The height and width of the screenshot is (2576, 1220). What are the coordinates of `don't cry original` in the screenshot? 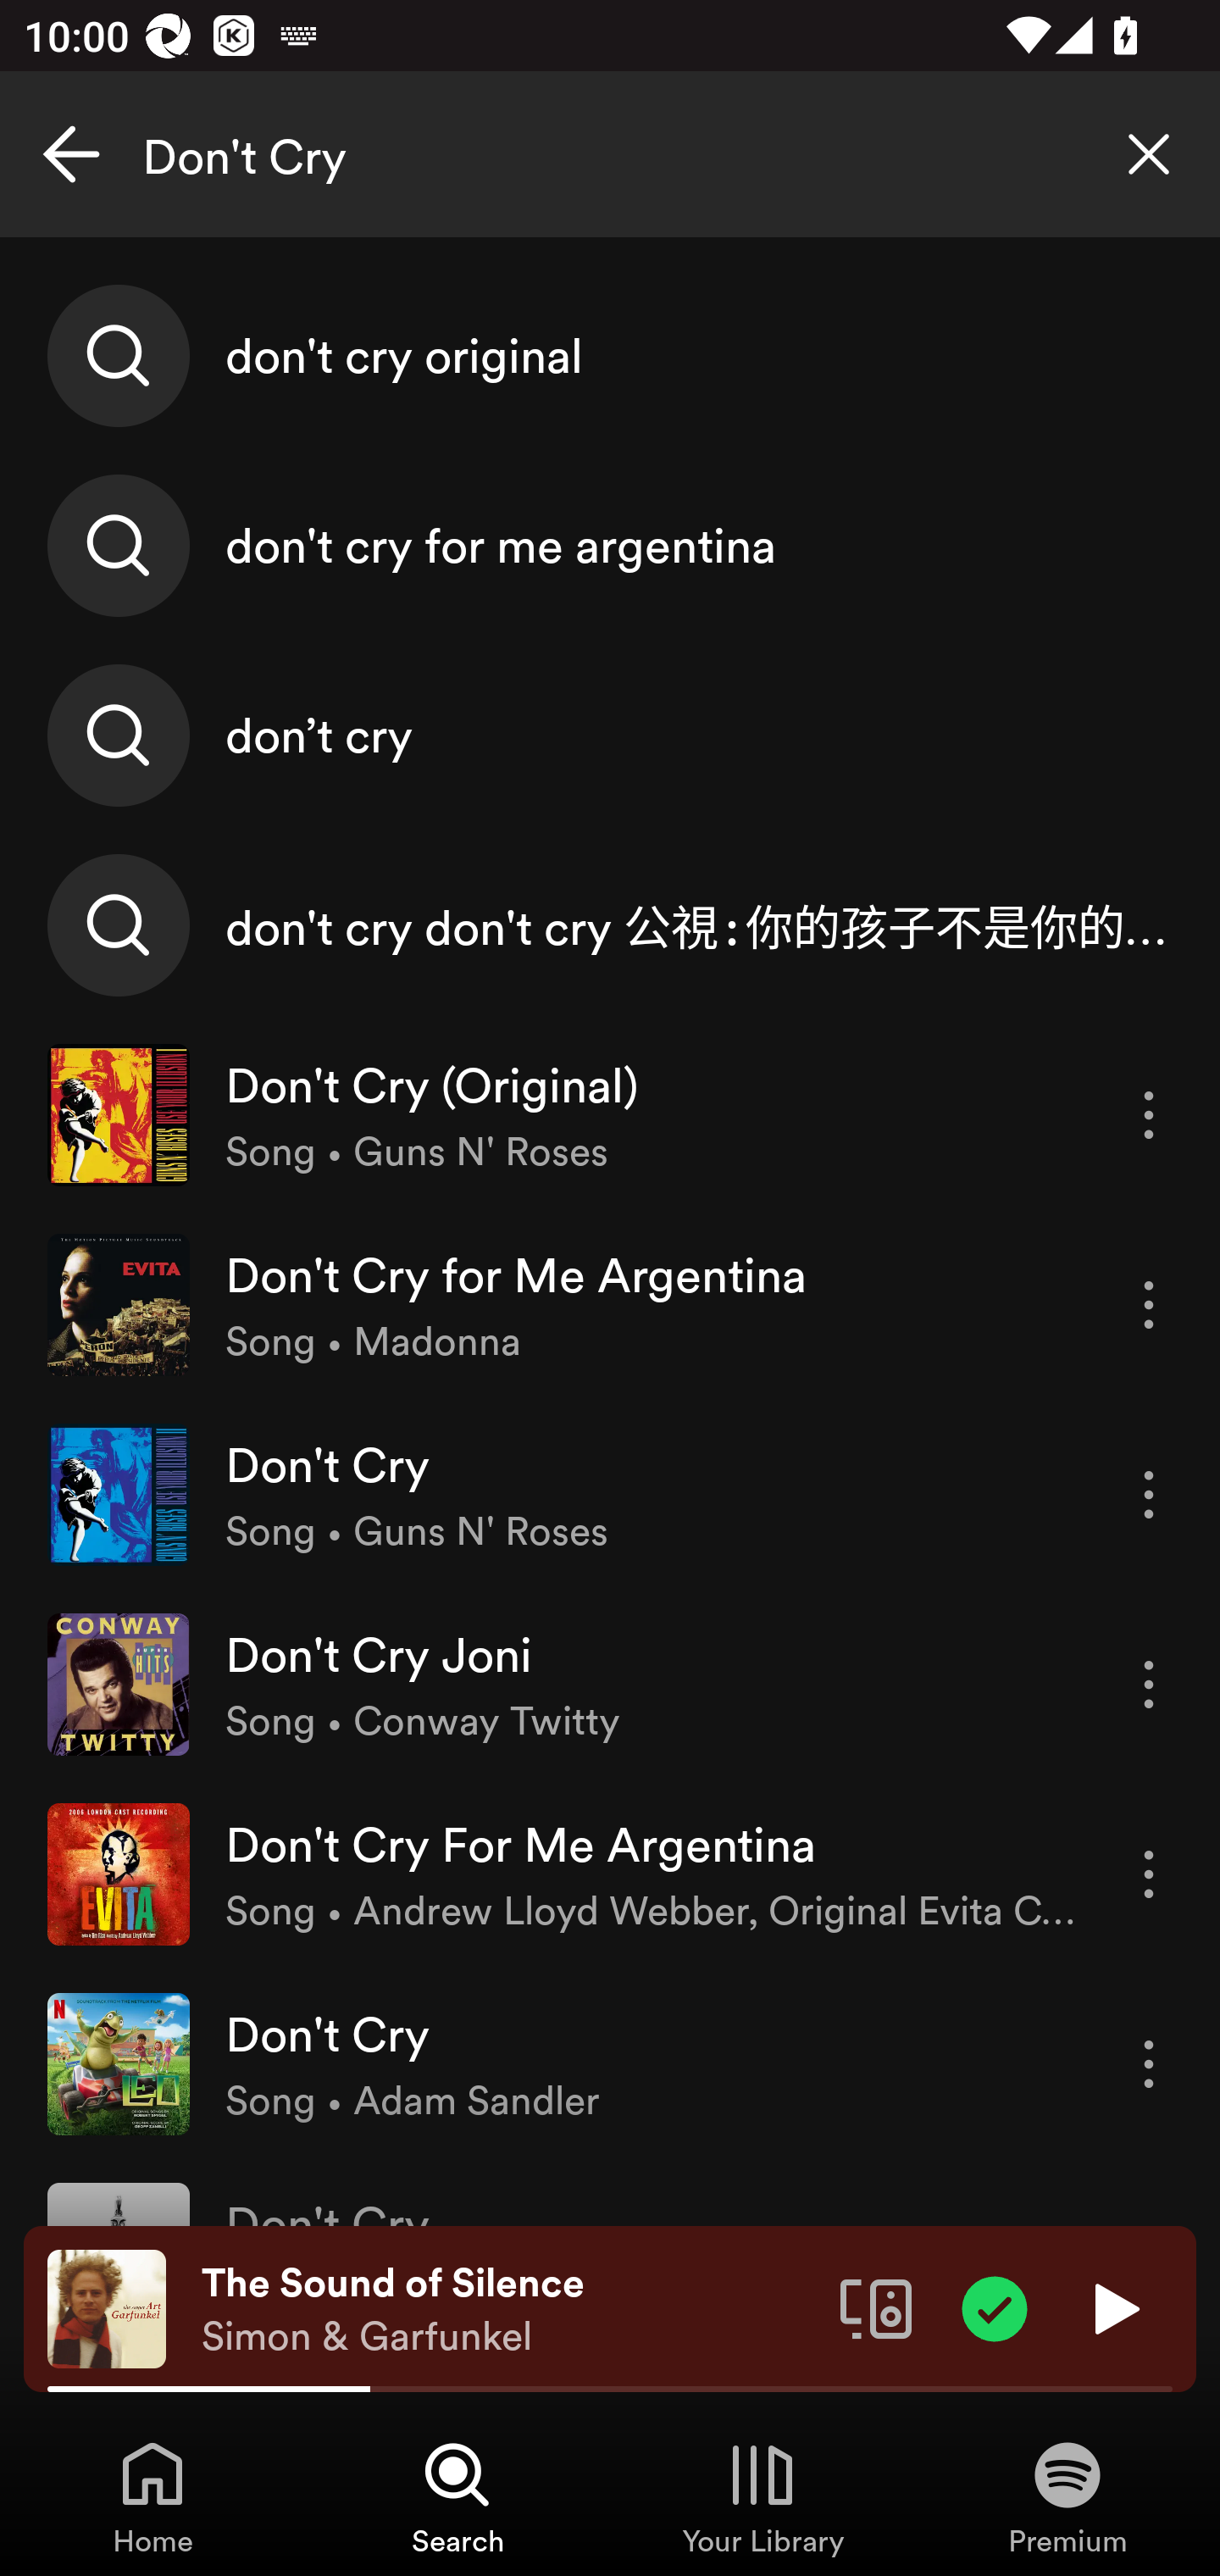 It's located at (610, 356).